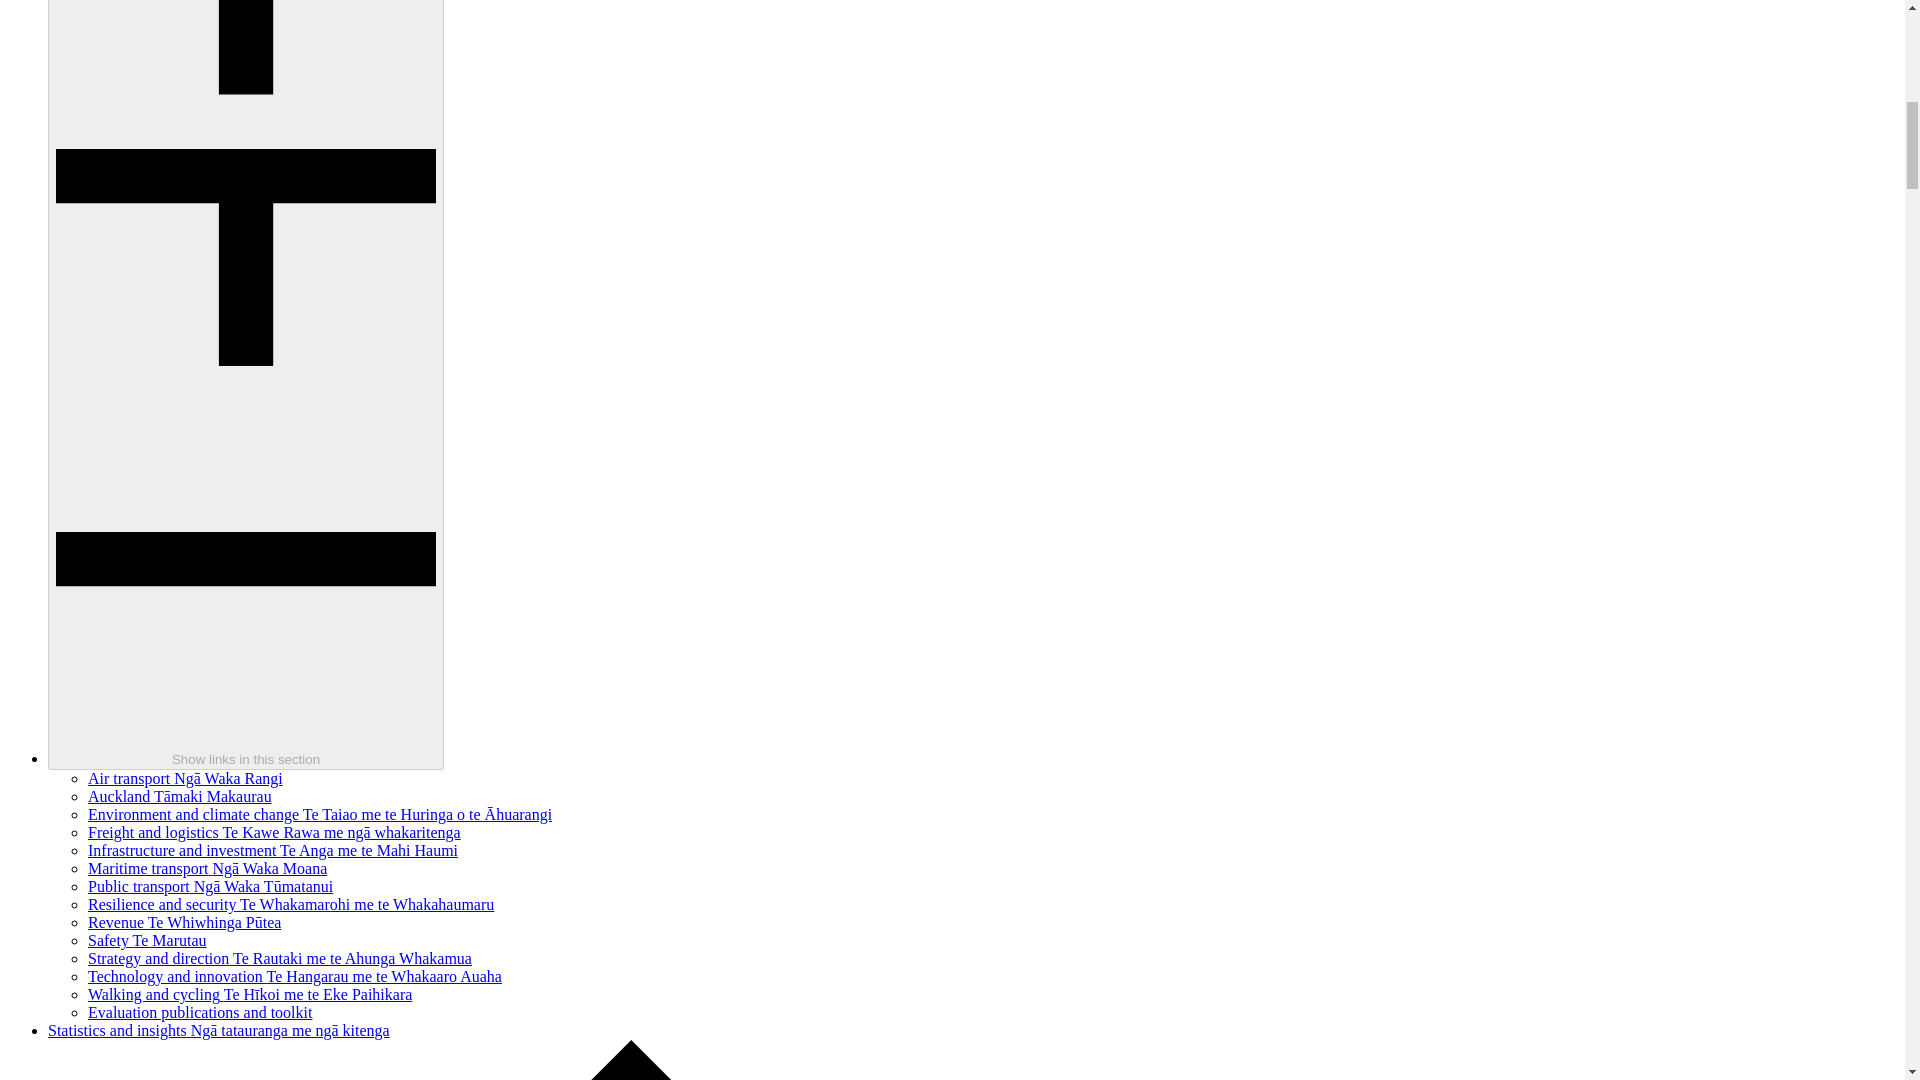 Image resolution: width=1920 pixels, height=1080 pixels. What do you see at coordinates (290, 904) in the screenshot?
I see `Resilience and security Te Whakamarohi me te Whakahaumaru` at bounding box center [290, 904].